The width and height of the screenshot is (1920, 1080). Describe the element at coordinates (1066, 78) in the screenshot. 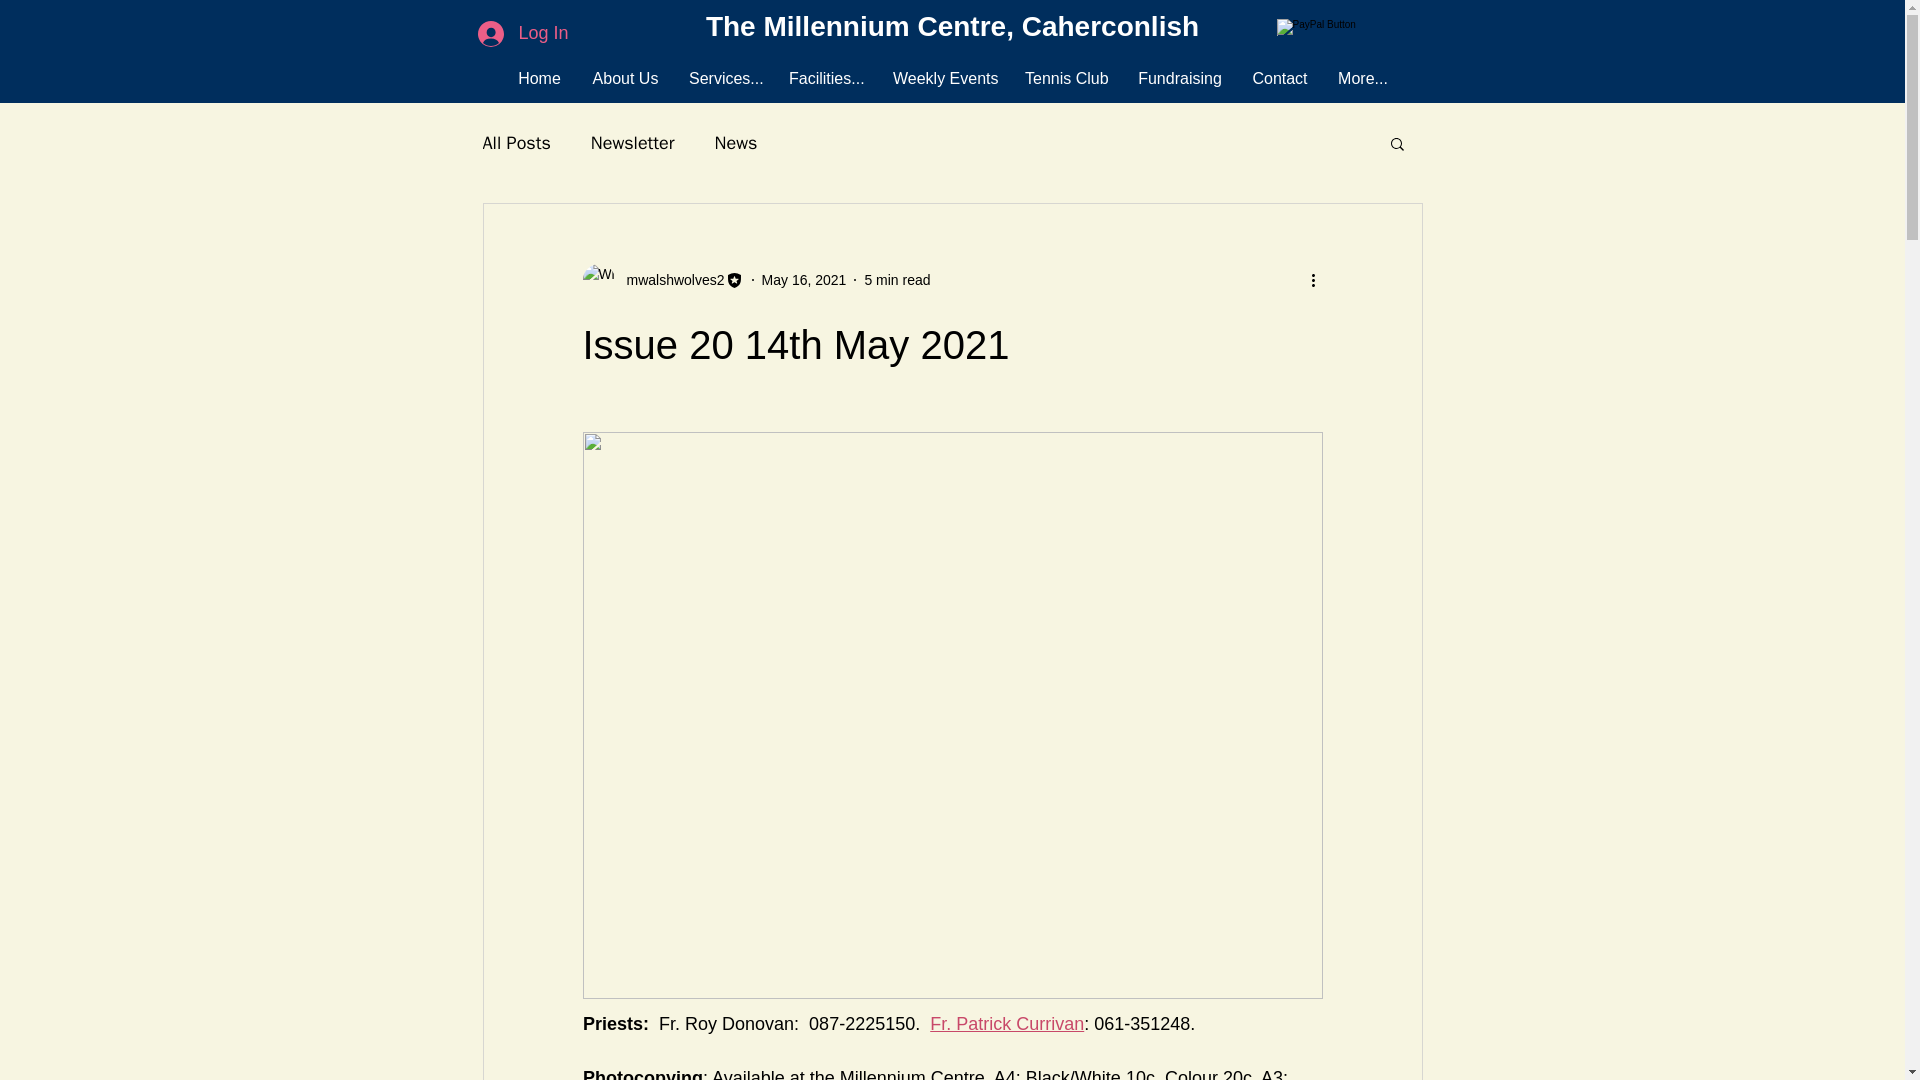

I see `Tennis Club` at that location.